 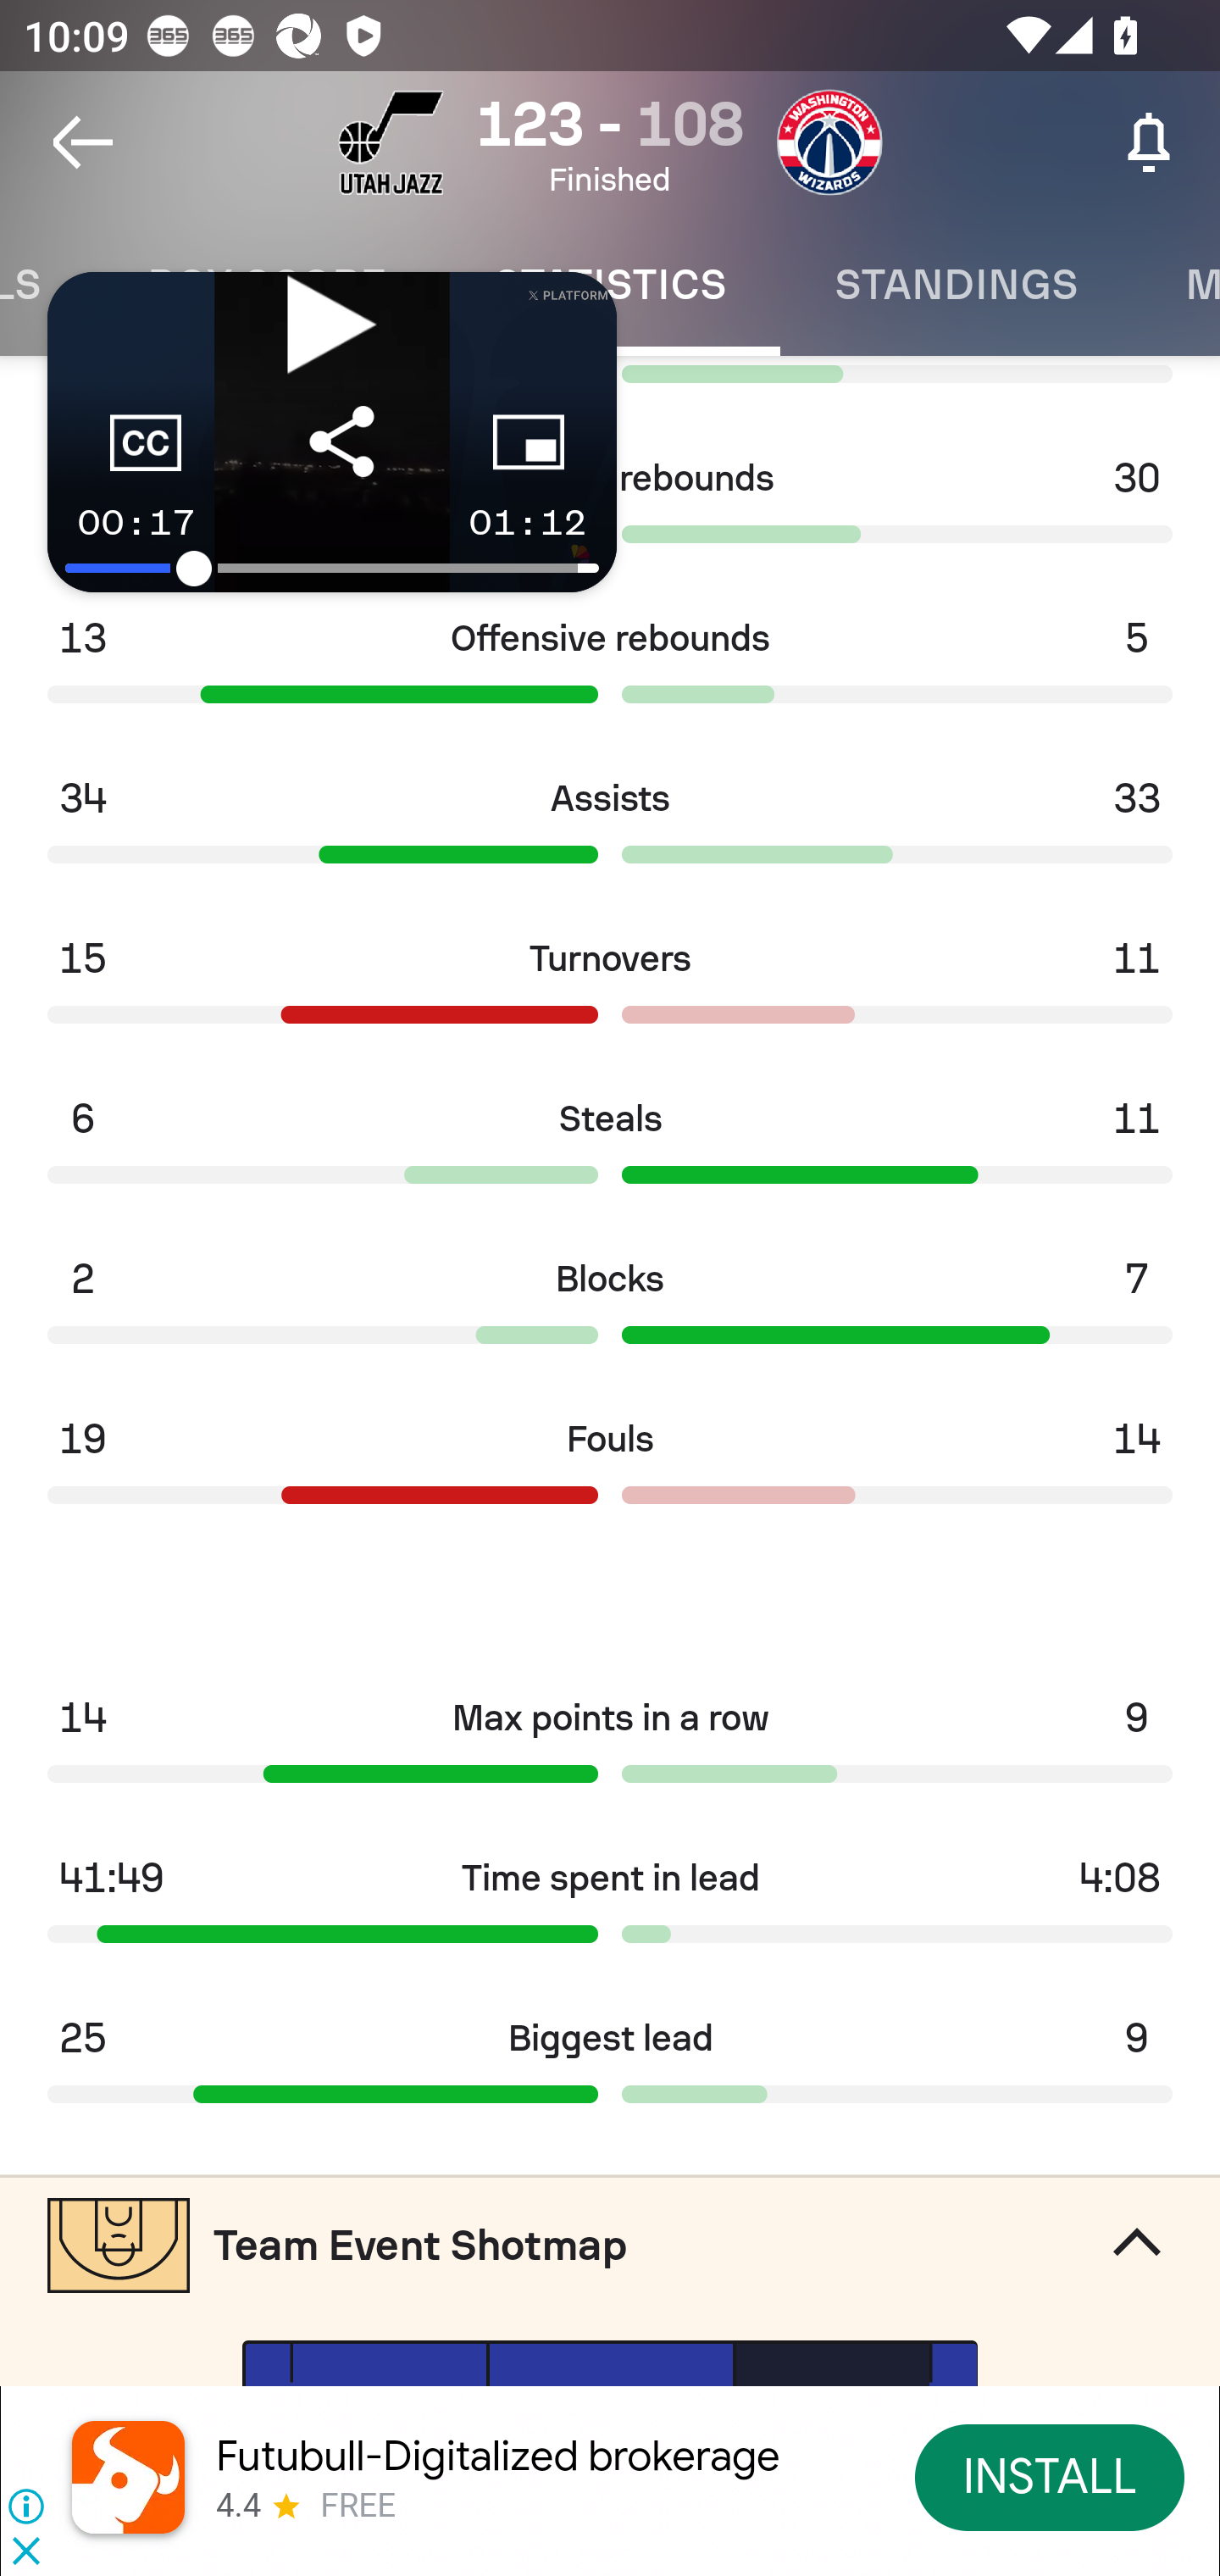 I want to click on 34 Assists 33 507.0 492.0, so click(x=610, y=830).